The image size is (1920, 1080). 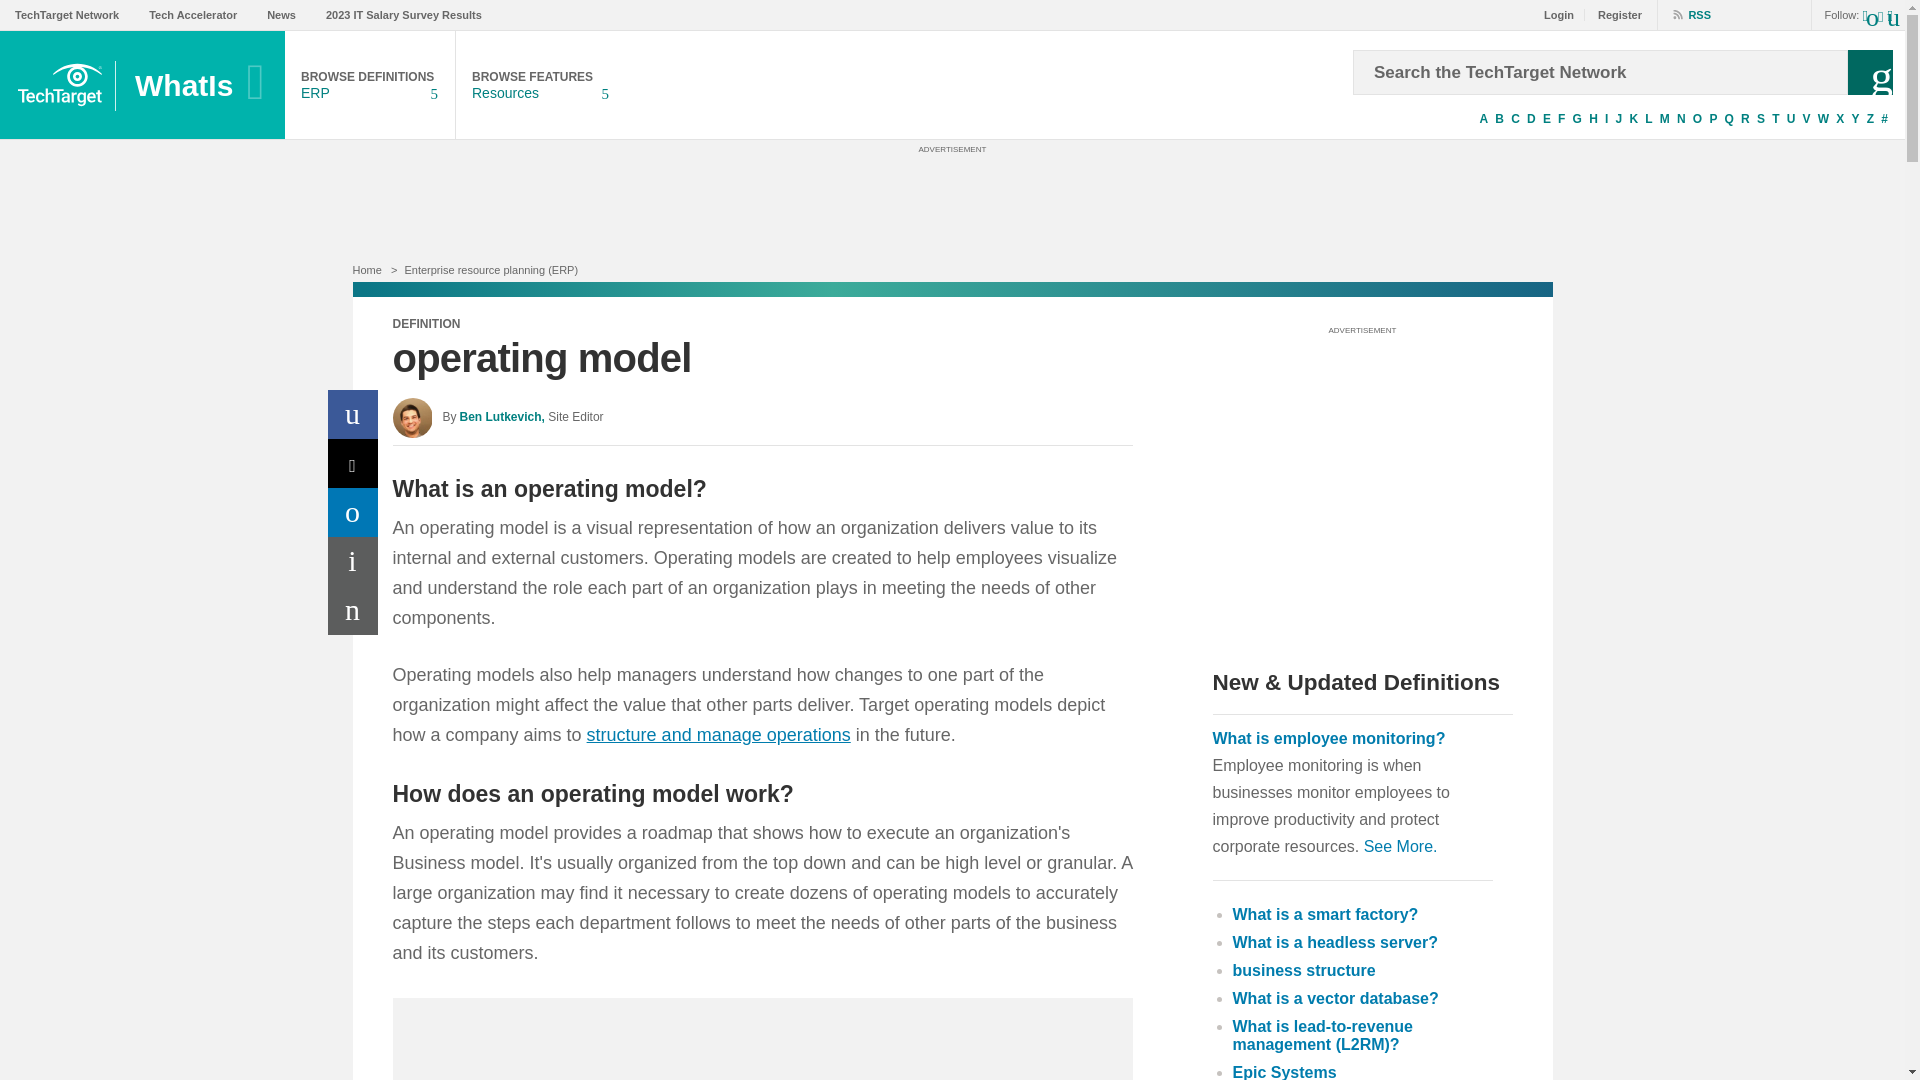 I want to click on G, so click(x=1576, y=119).